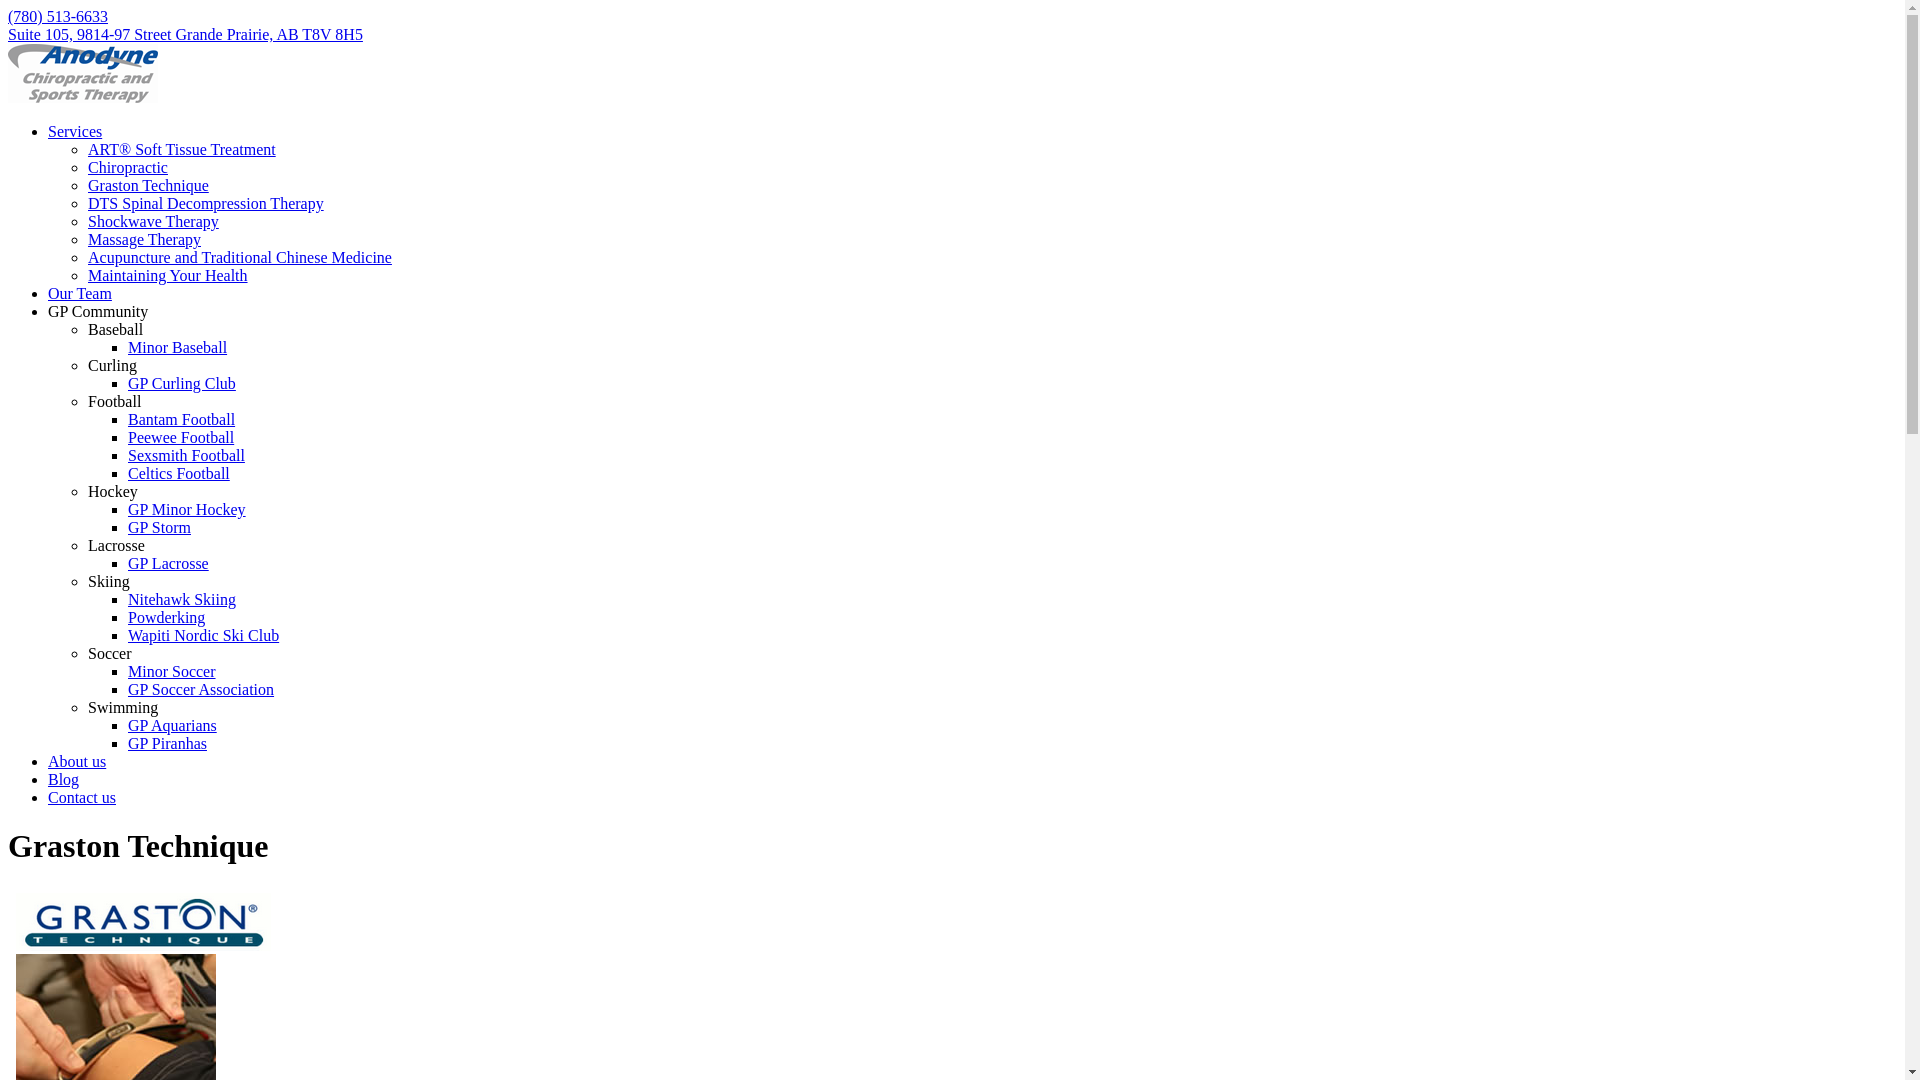 The width and height of the screenshot is (1920, 1080). What do you see at coordinates (113, 492) in the screenshot?
I see `Hockey` at bounding box center [113, 492].